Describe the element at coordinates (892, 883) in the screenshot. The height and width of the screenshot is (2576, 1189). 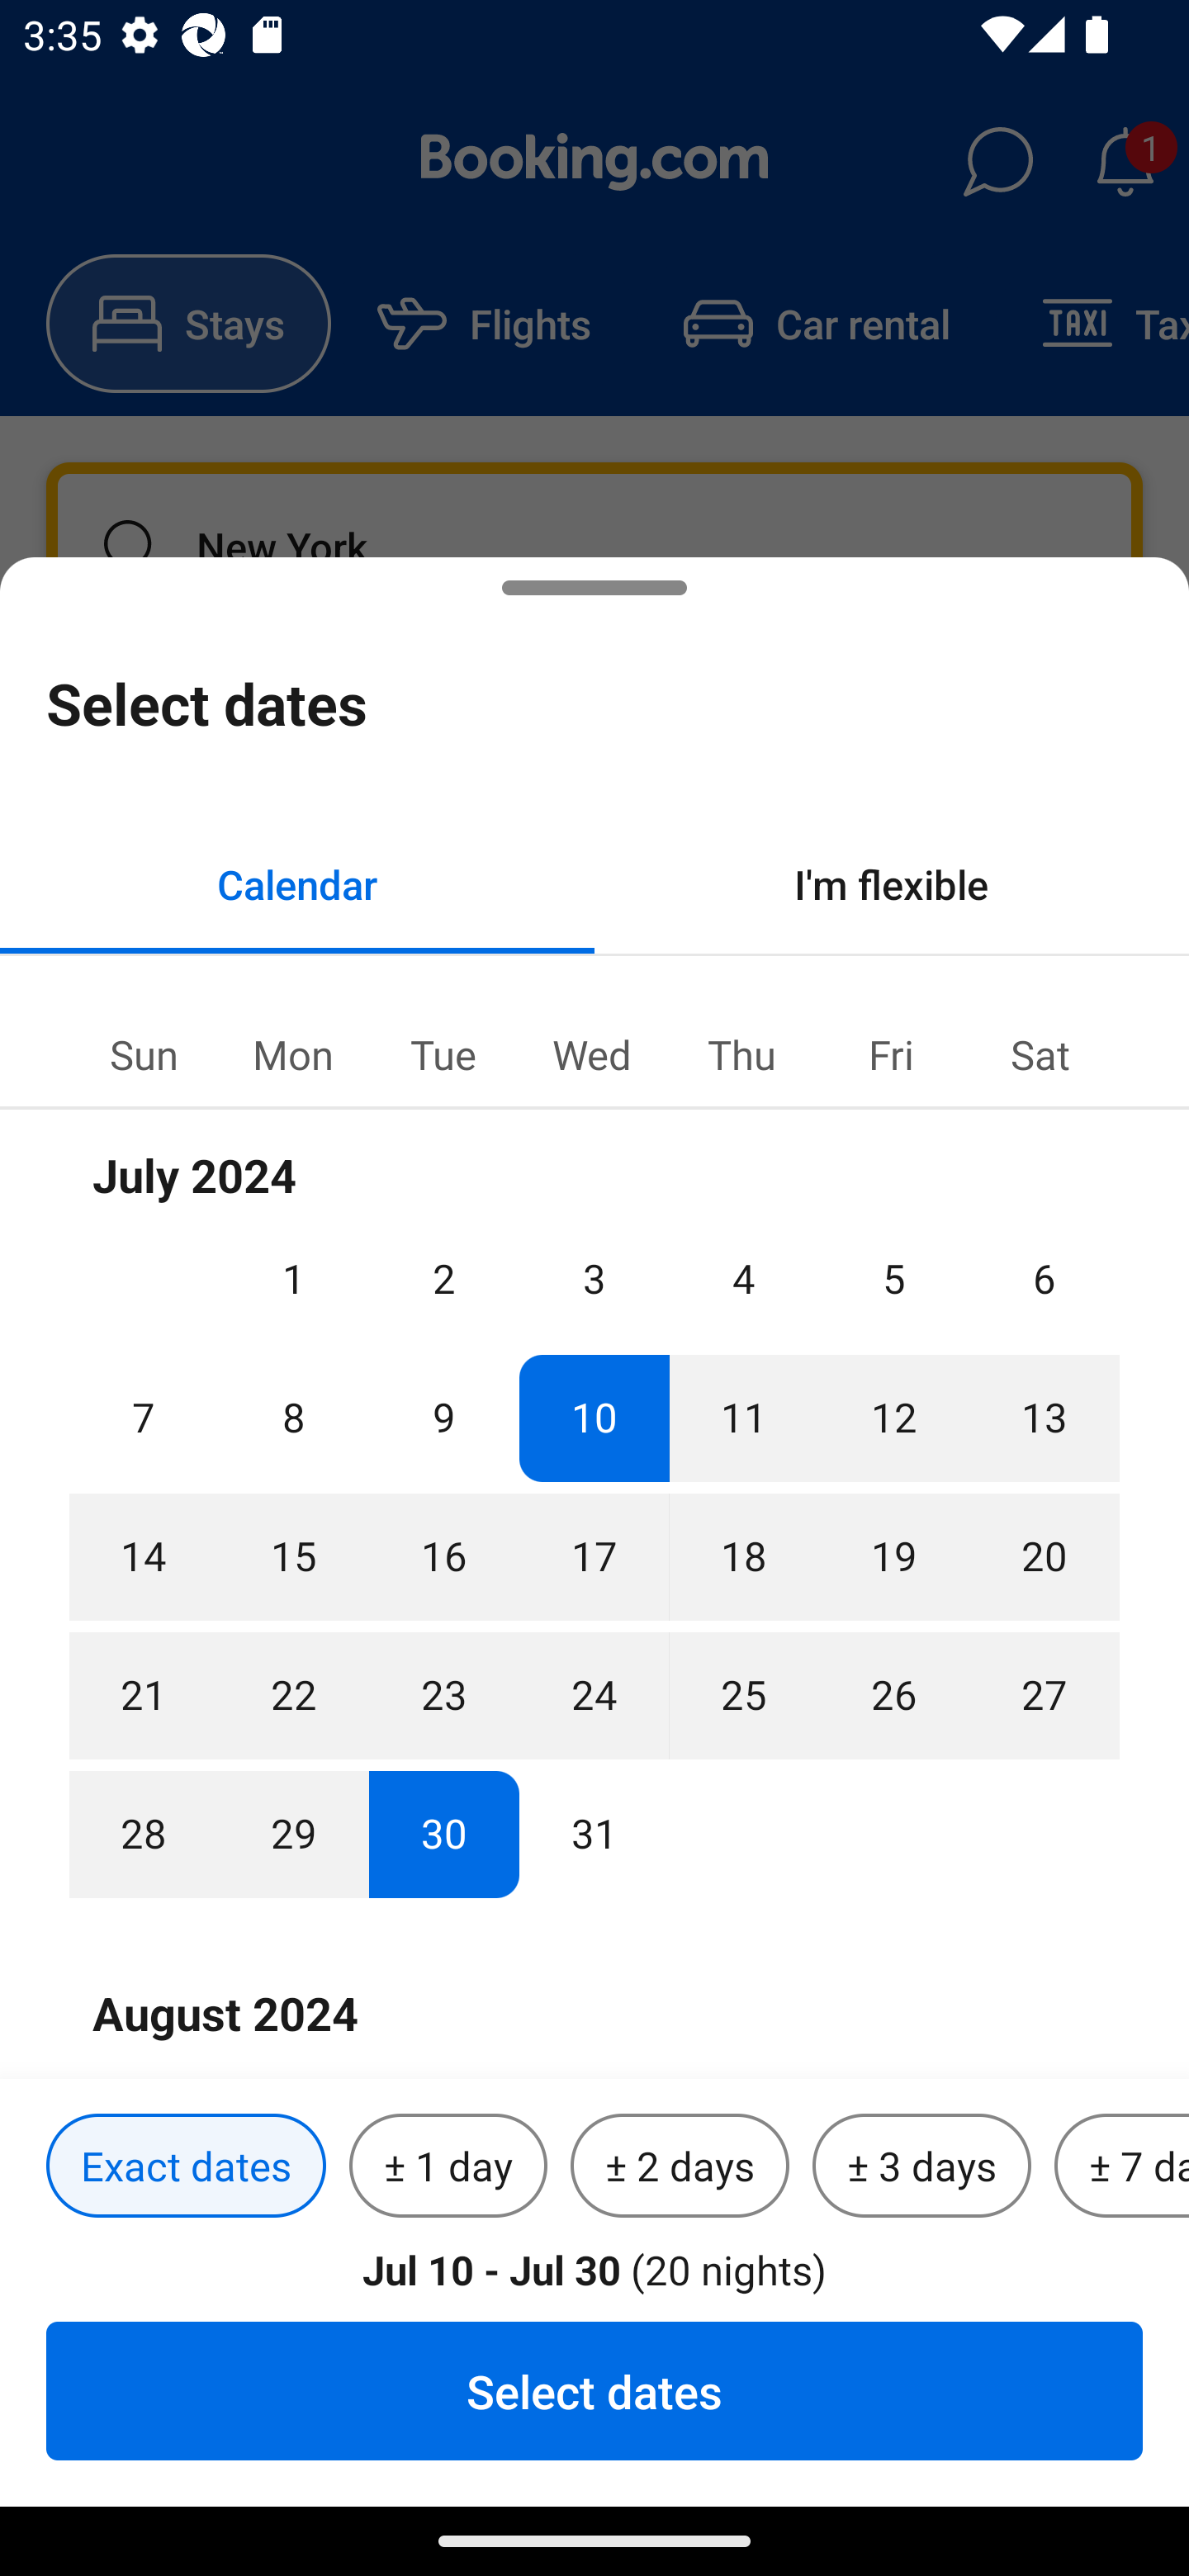
I see `I'm flexible` at that location.